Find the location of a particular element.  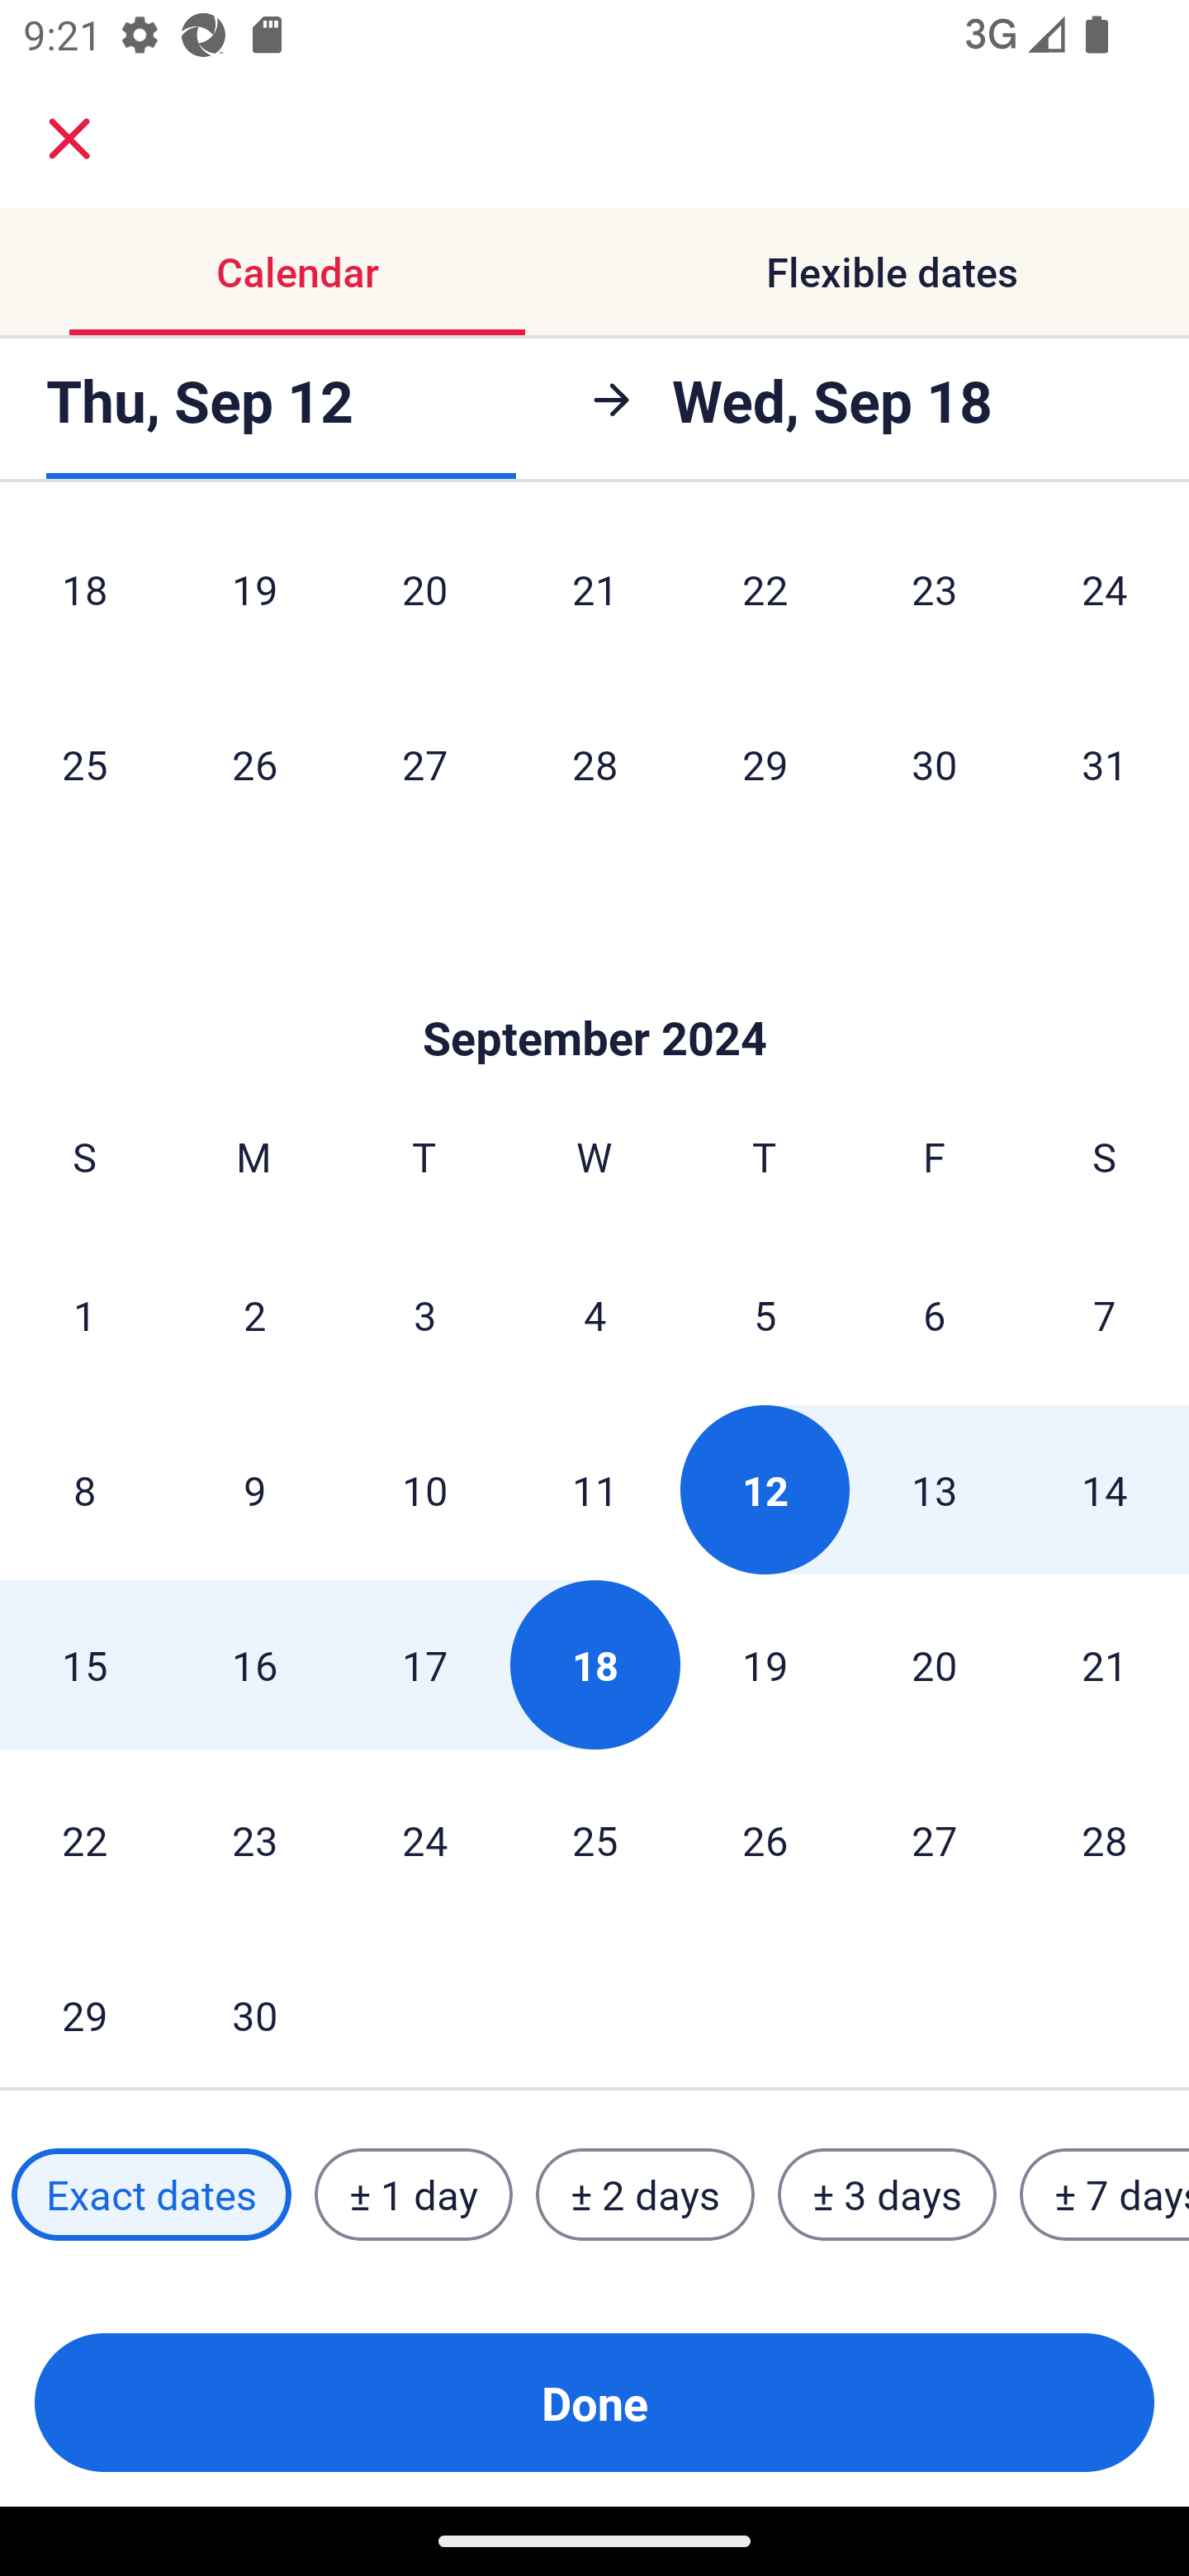

Flexible dates is located at coordinates (892, 271).